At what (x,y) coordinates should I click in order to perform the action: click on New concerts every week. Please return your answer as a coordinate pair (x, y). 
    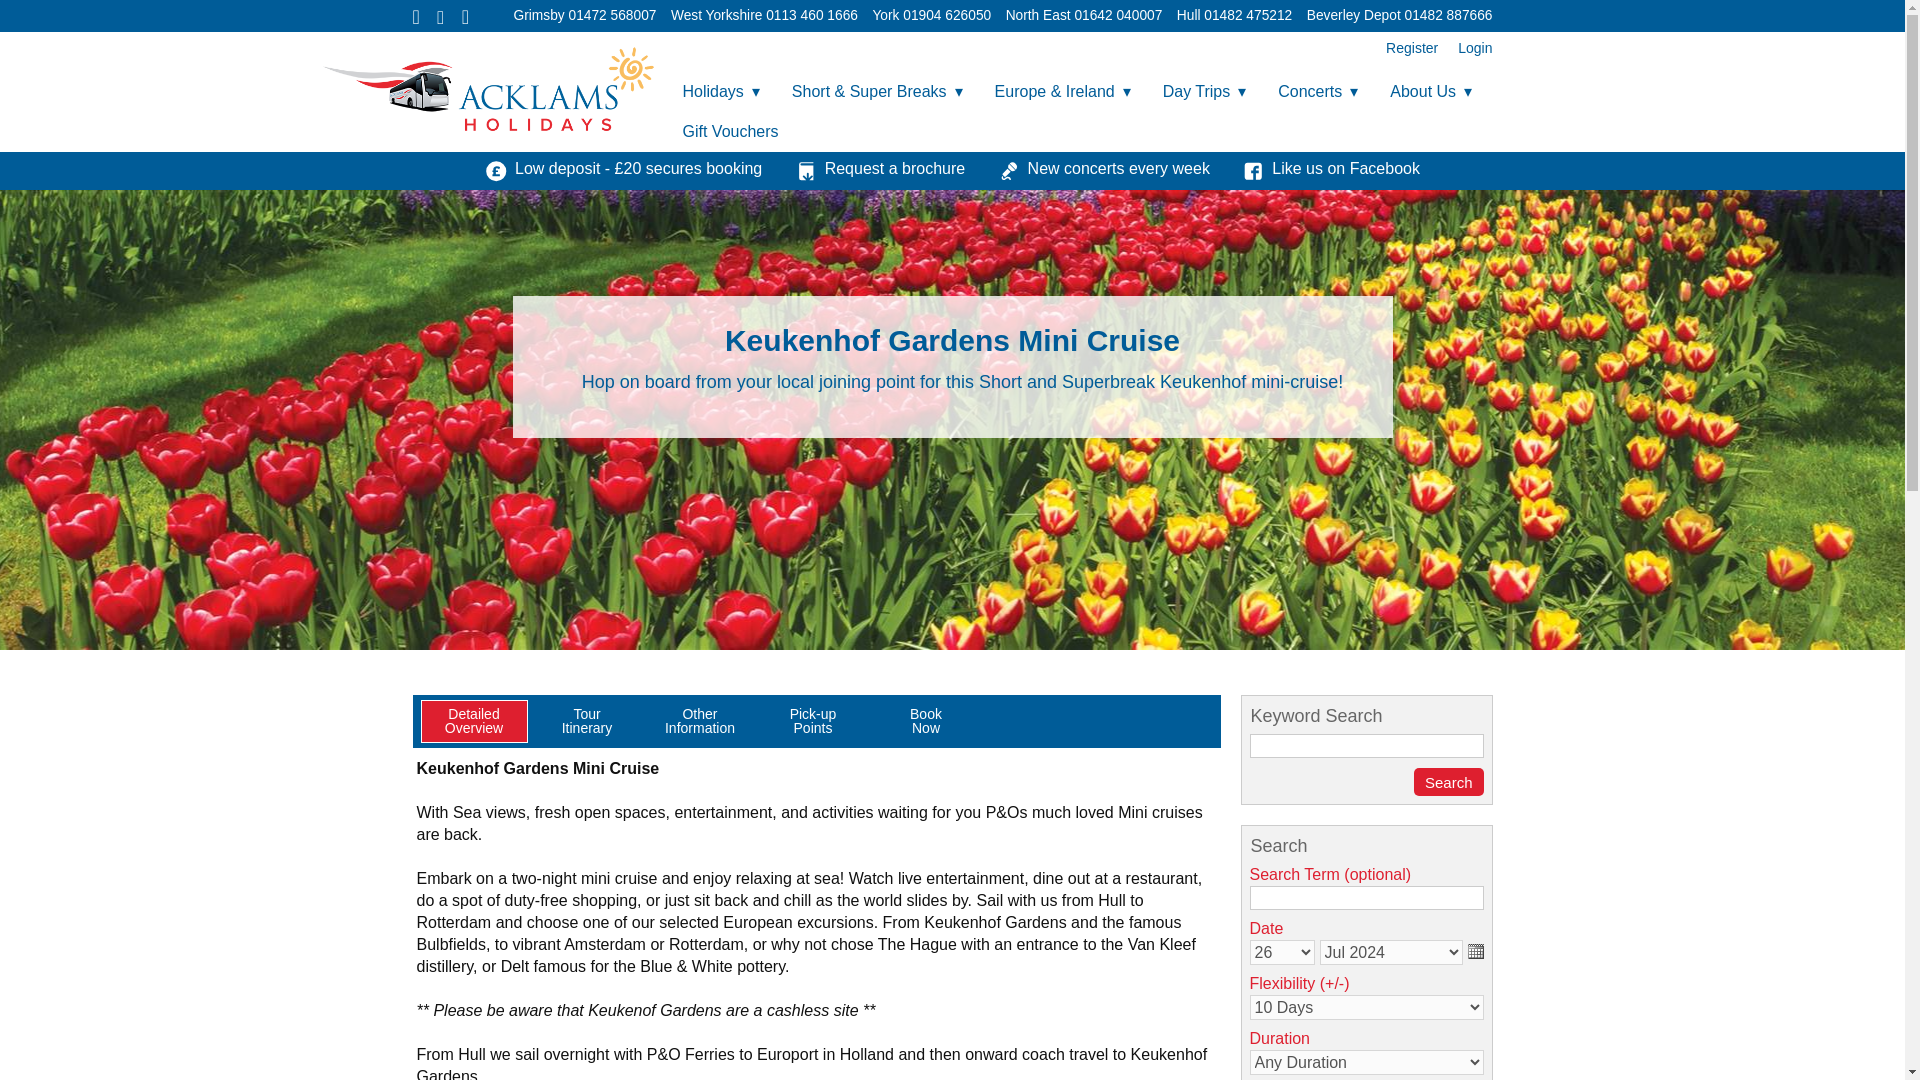
    Looking at the image, I should click on (1104, 168).